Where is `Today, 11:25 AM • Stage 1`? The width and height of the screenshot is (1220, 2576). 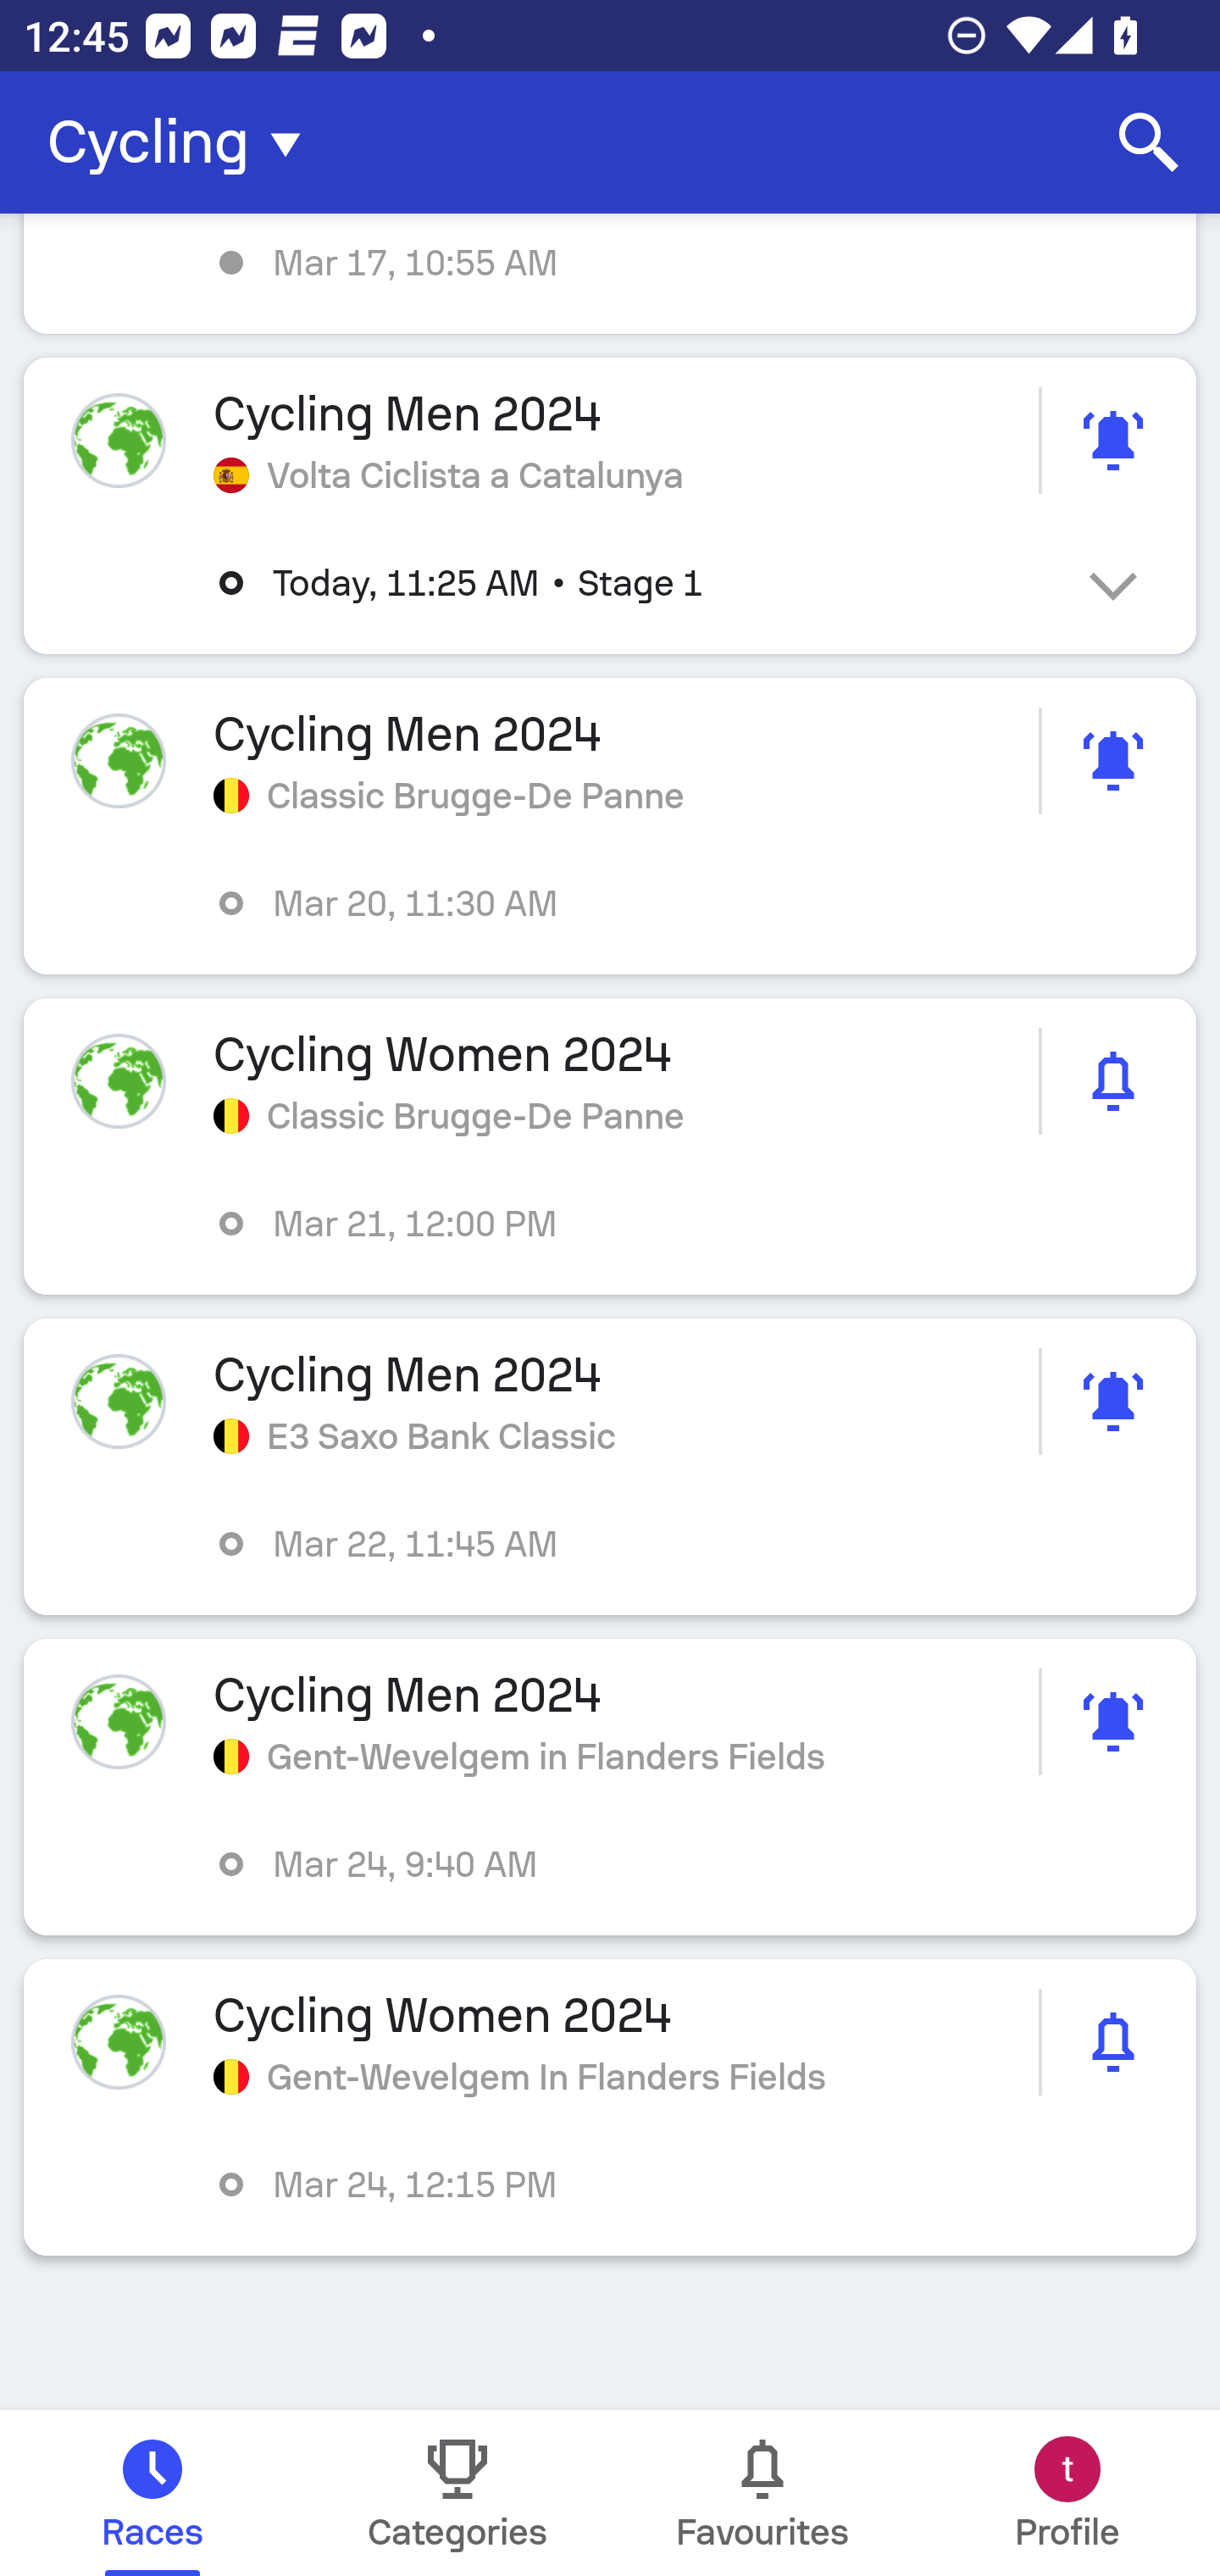
Today, 11:25 AM • Stage 1 is located at coordinates (634, 583).